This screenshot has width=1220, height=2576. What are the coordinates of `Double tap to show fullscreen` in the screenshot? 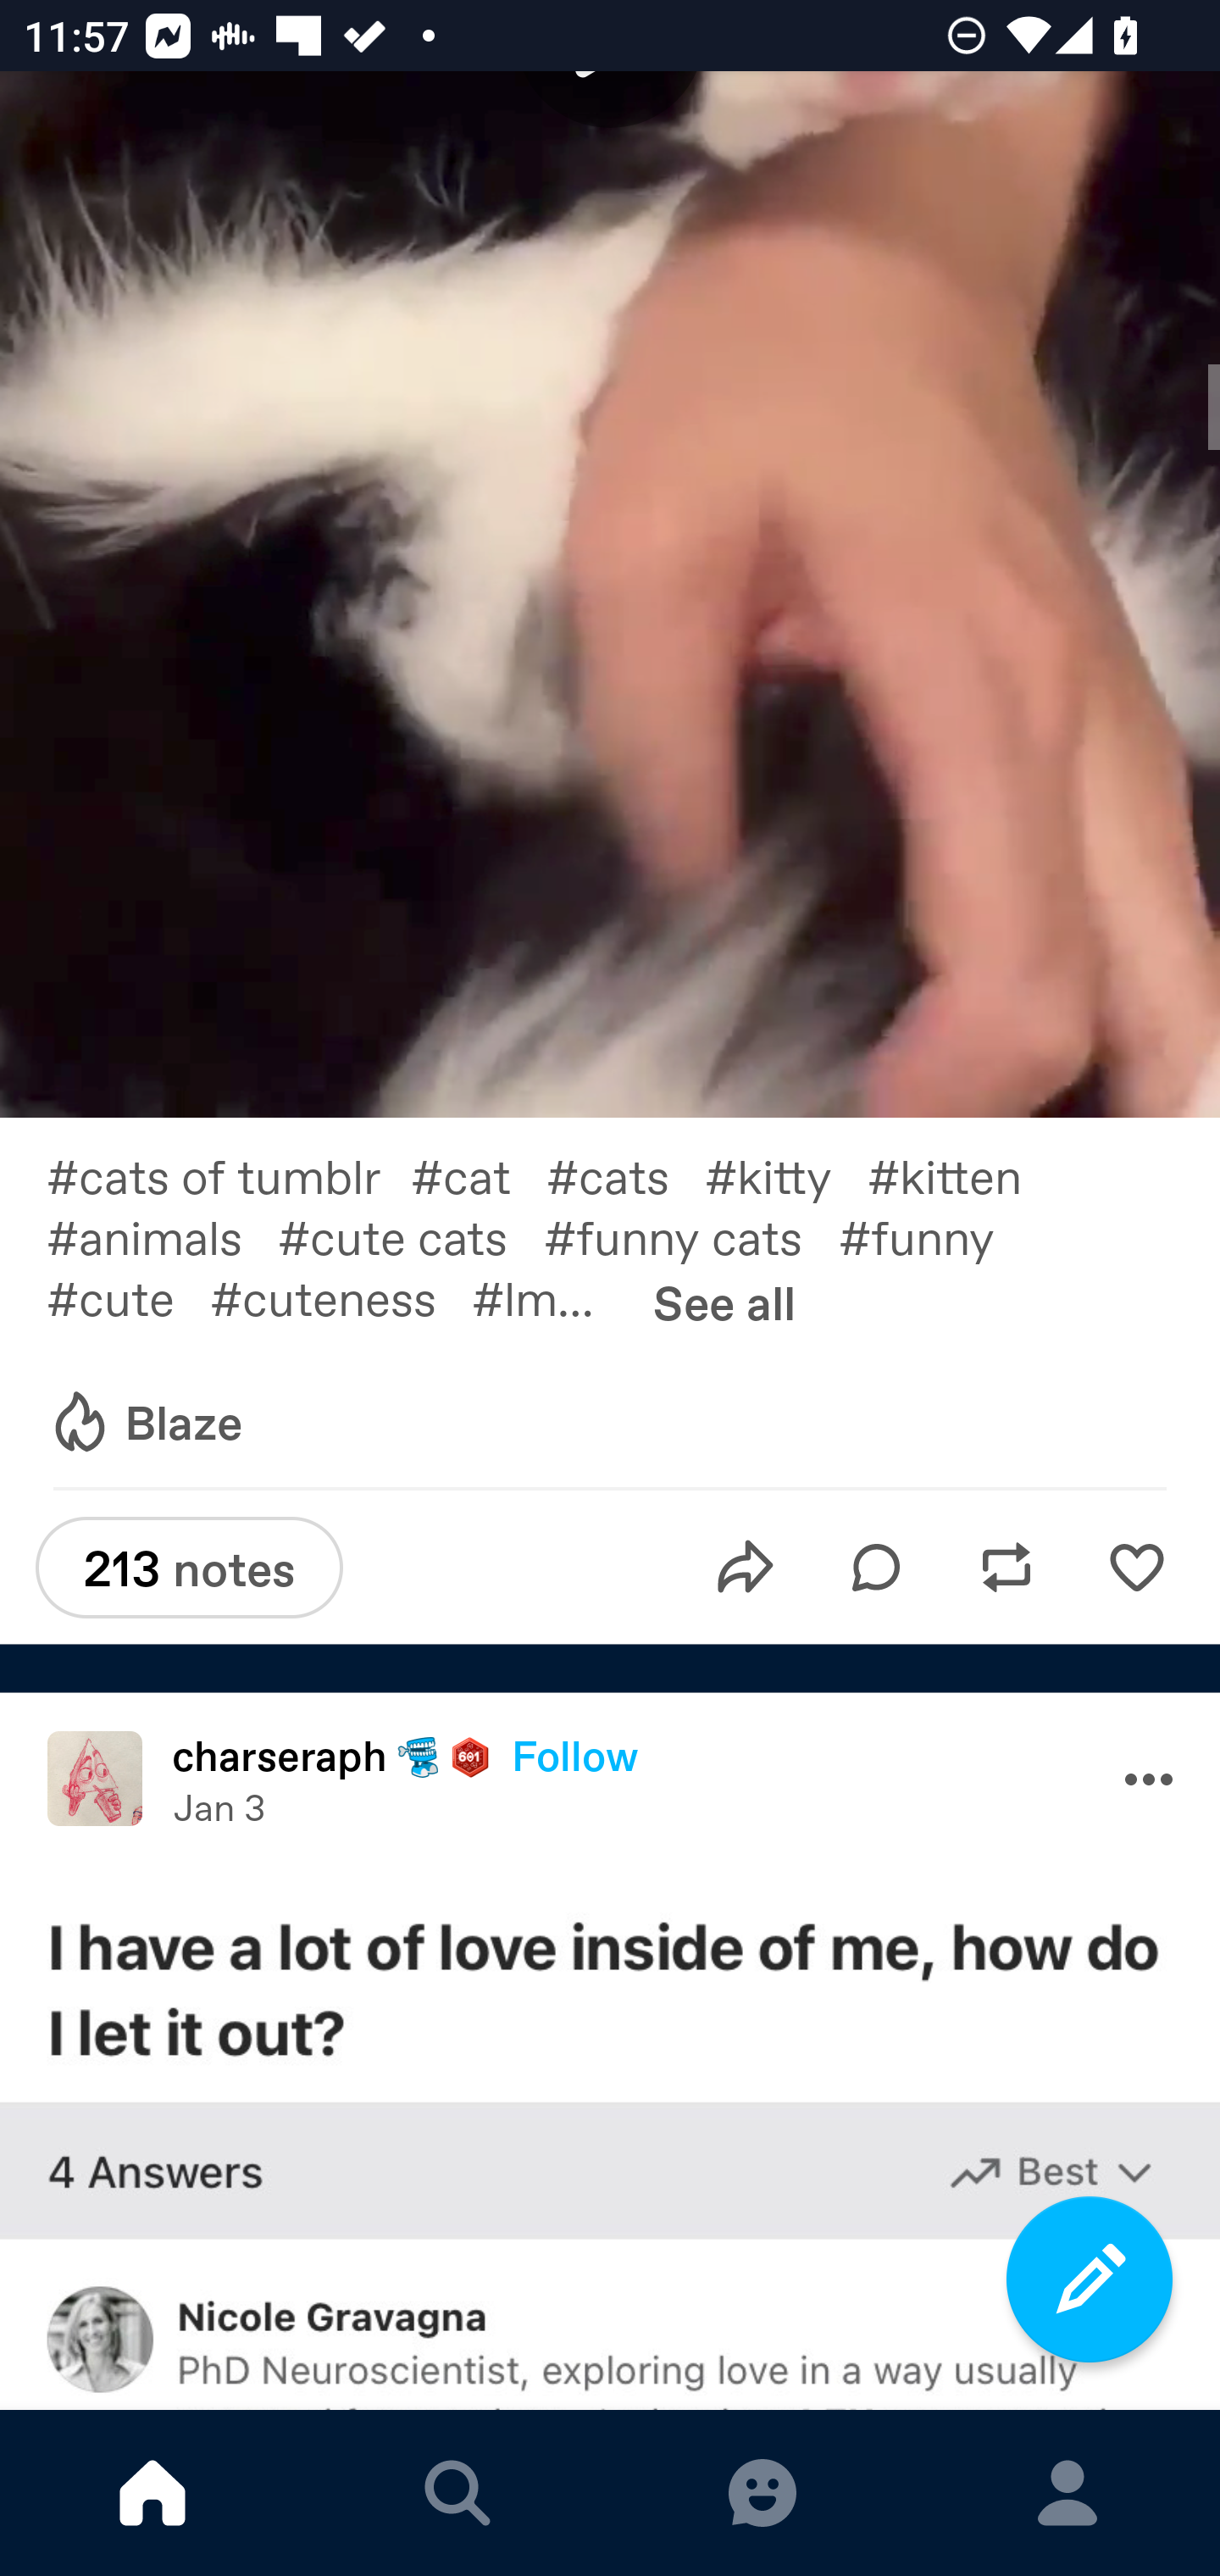 It's located at (610, 595).